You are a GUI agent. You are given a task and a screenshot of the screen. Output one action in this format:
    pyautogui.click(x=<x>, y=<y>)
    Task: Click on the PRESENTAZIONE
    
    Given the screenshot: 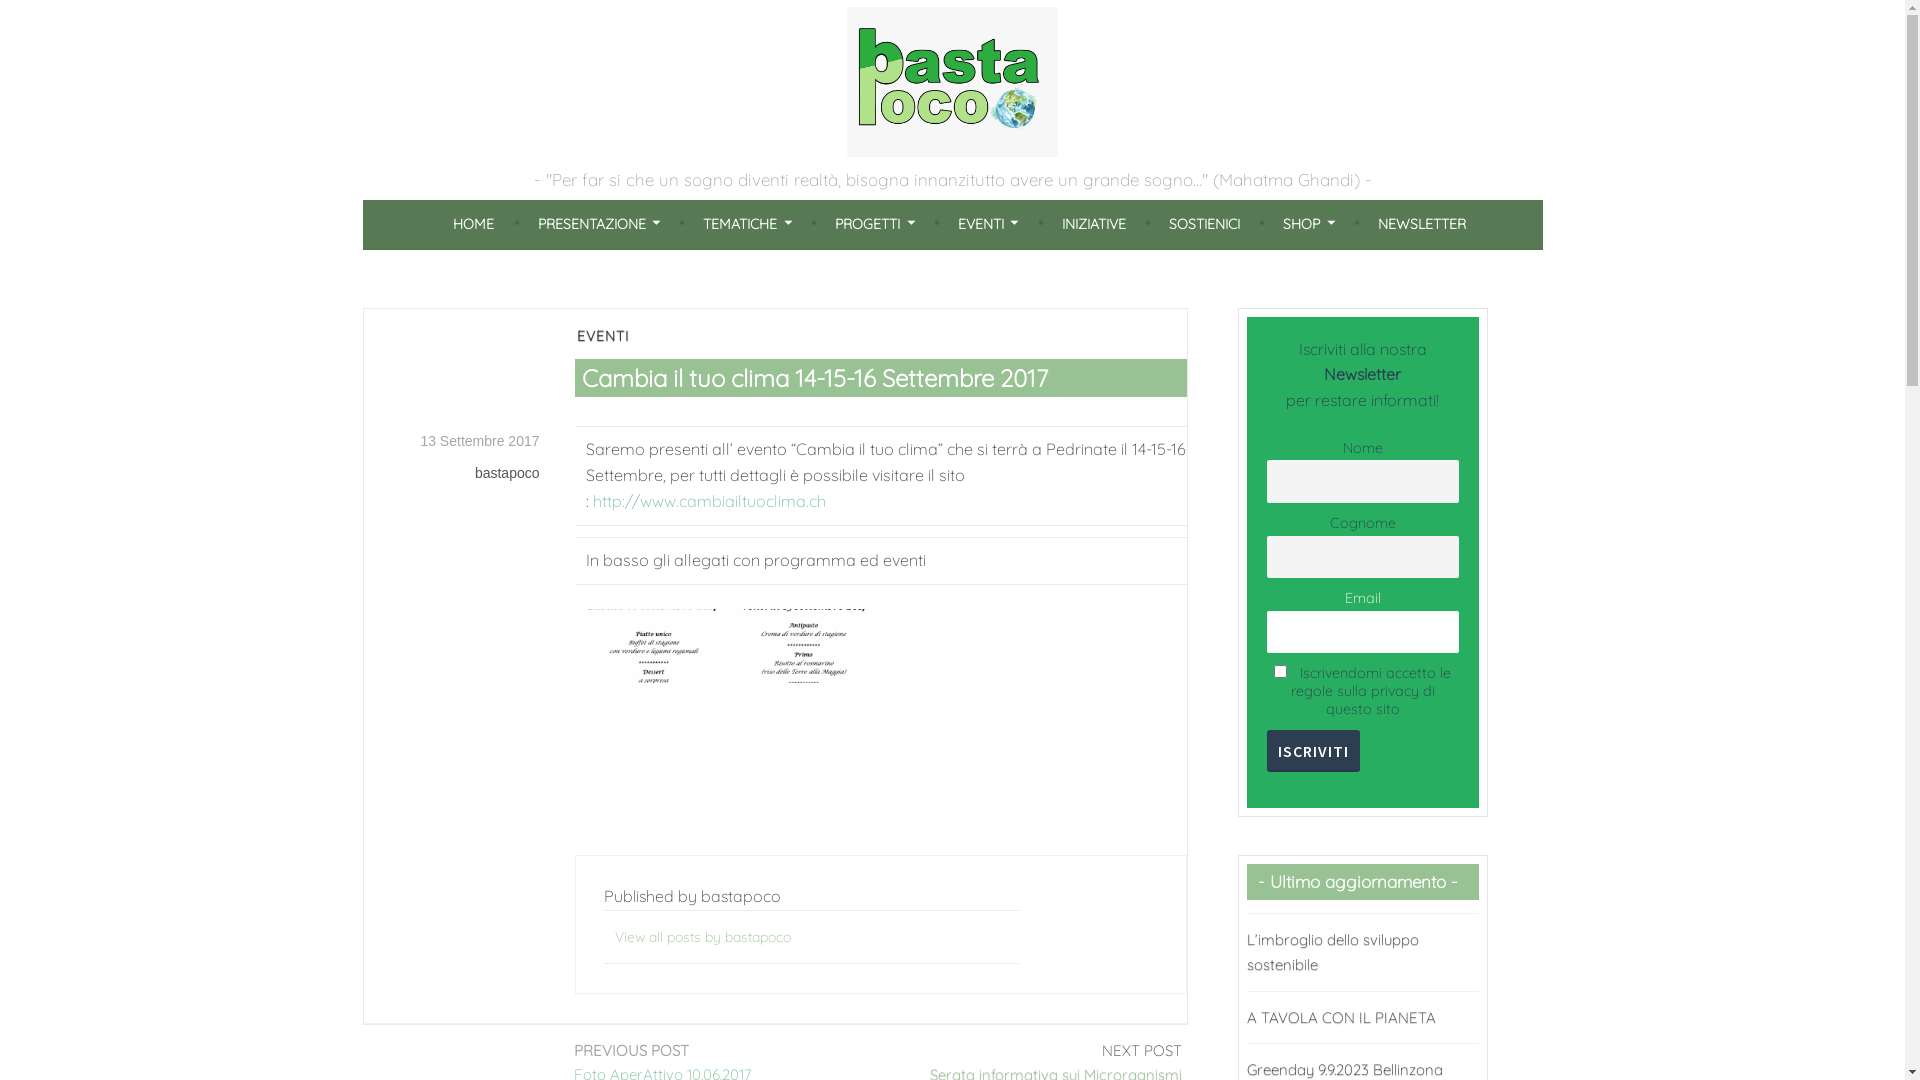 What is the action you would take?
    pyautogui.click(x=599, y=224)
    